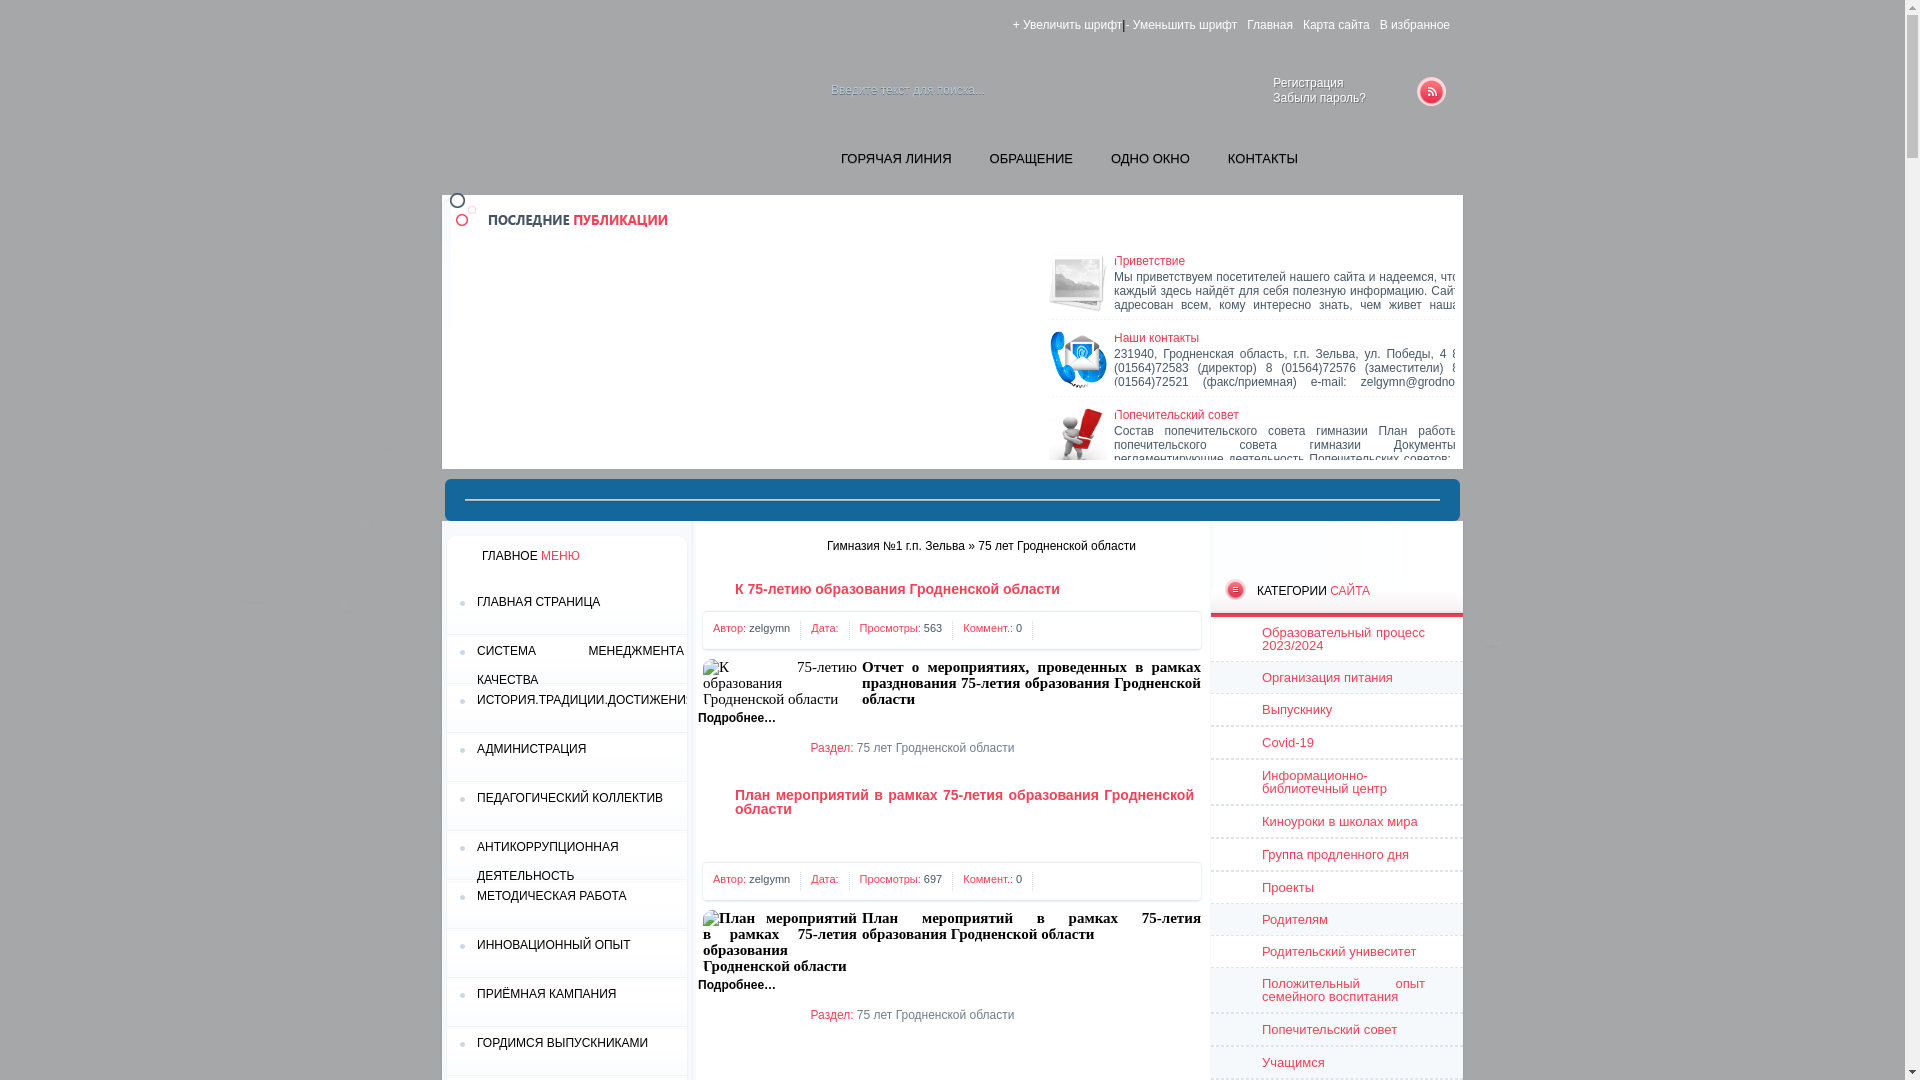 The image size is (1920, 1080). I want to click on 2, so click(734, 1014).